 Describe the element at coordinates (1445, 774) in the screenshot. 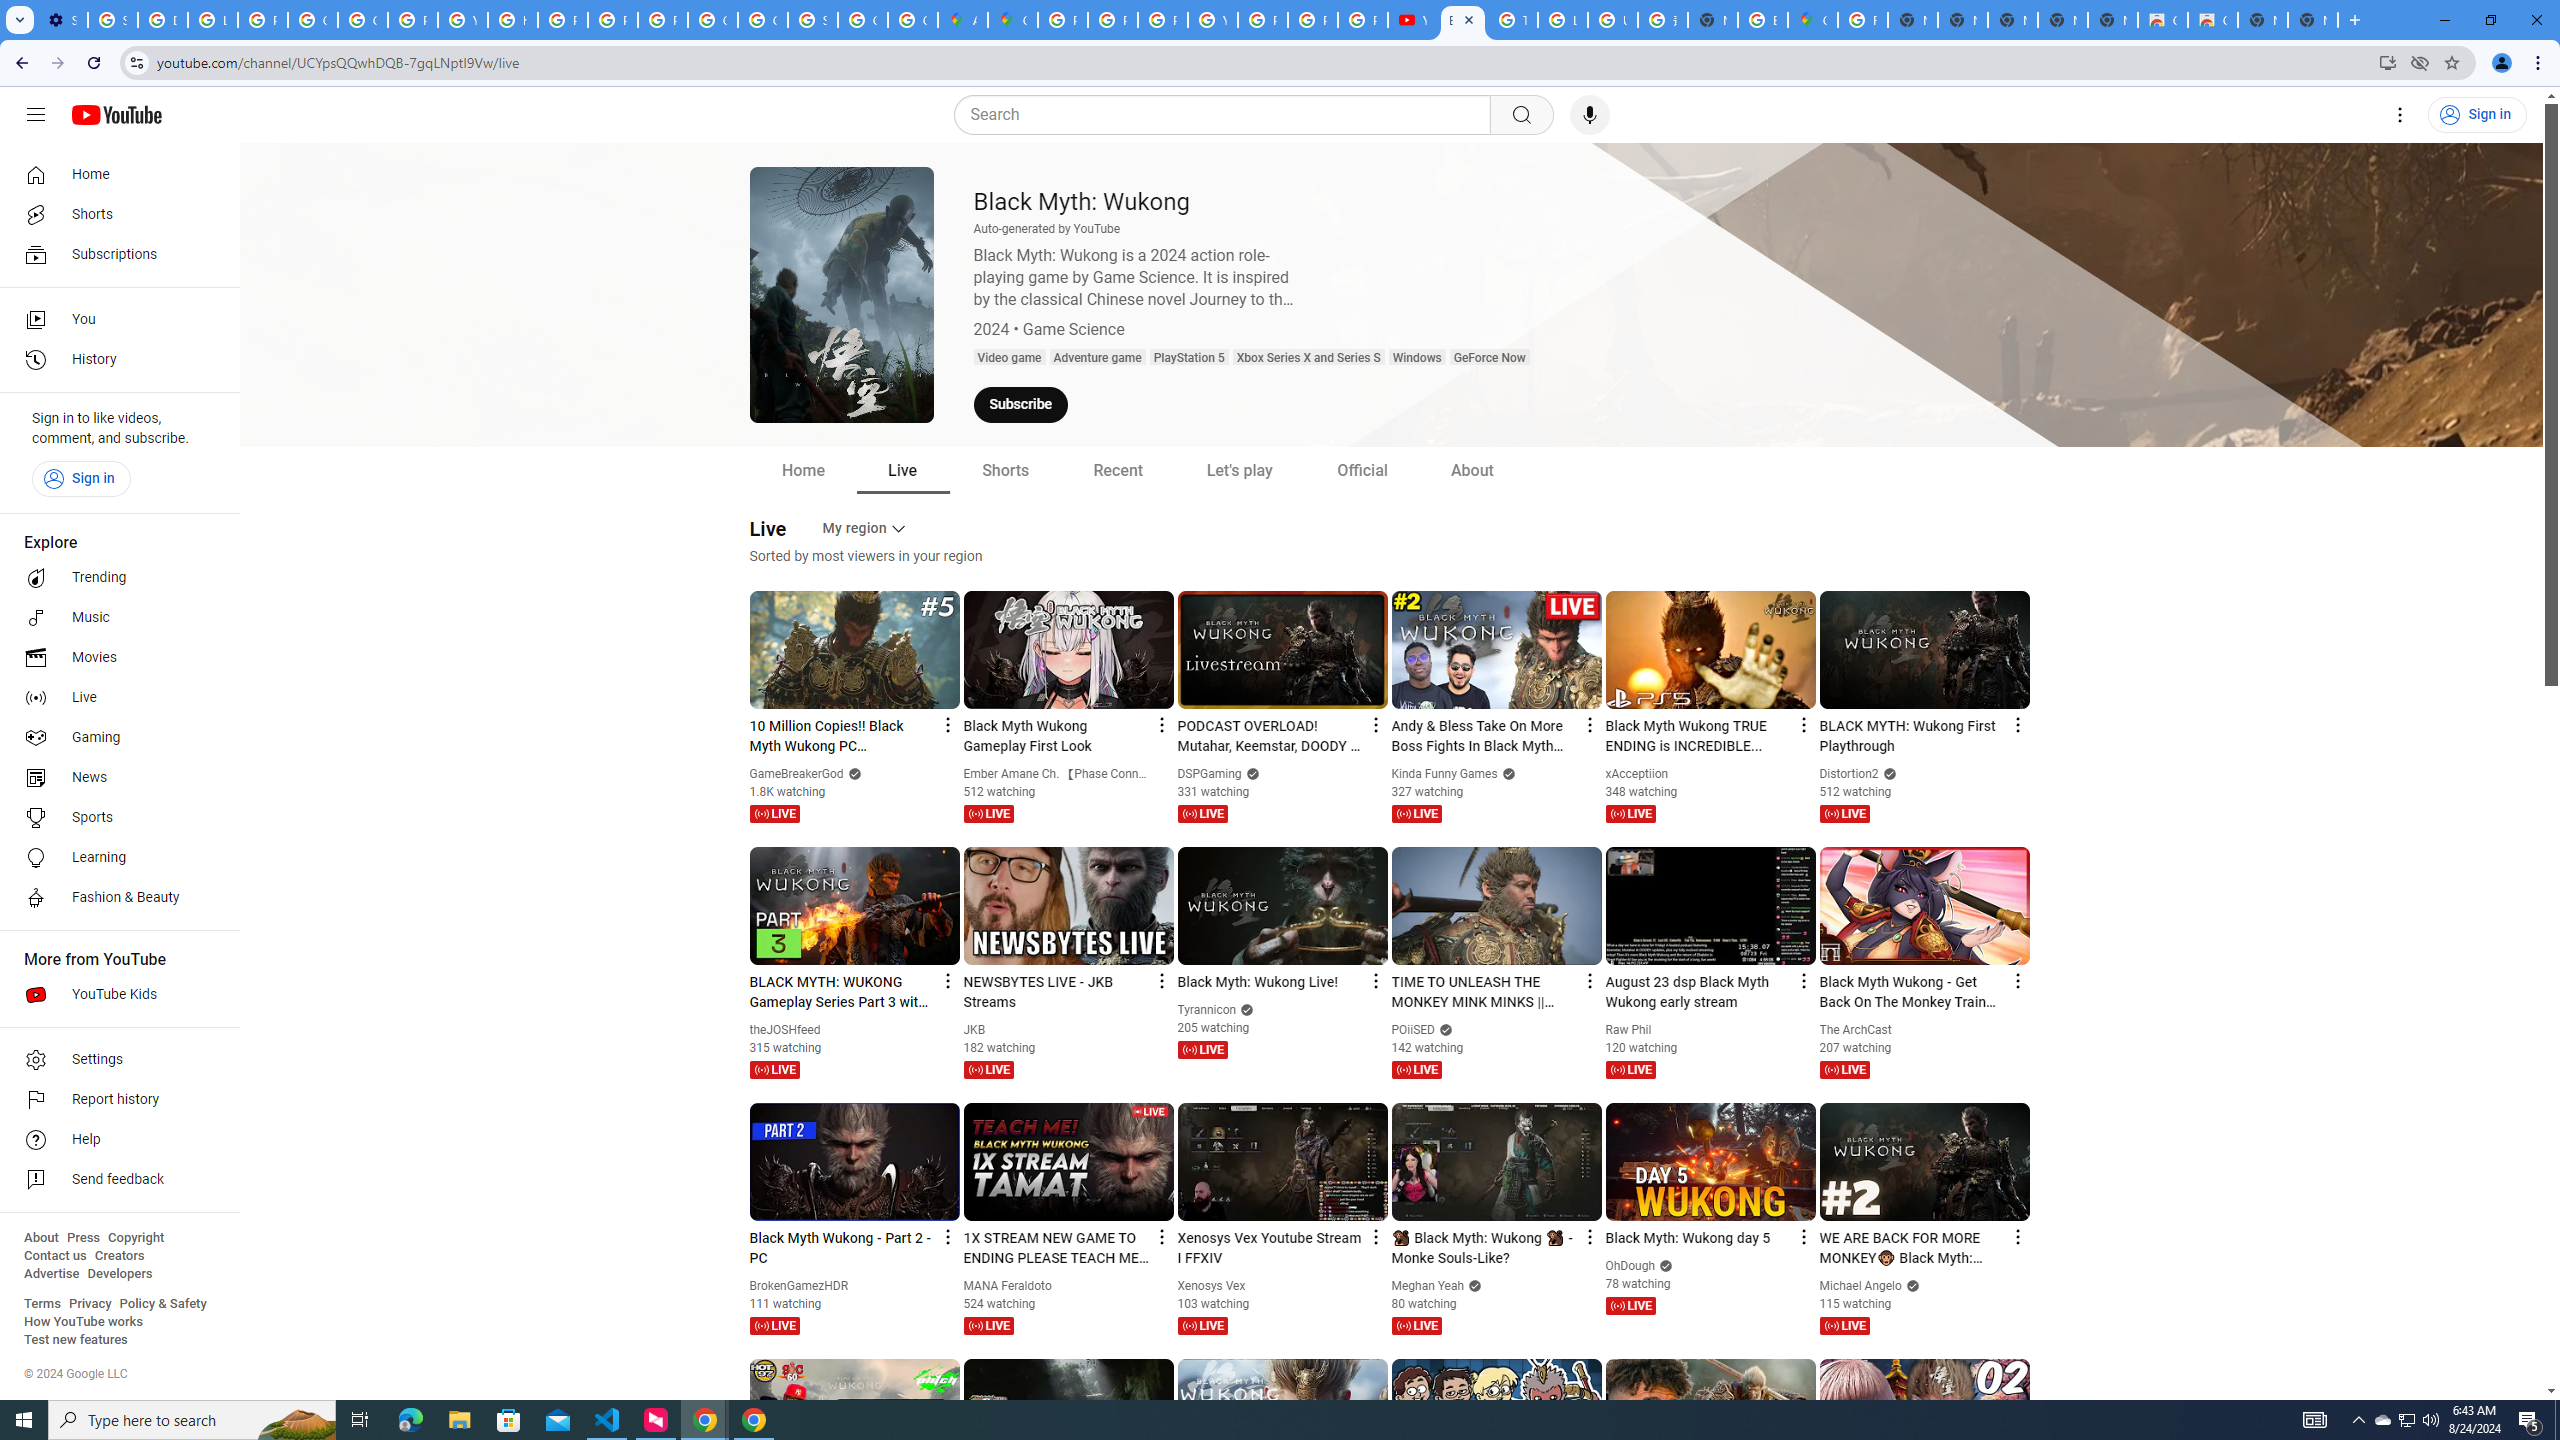

I see `Kinda Funny Games` at that location.